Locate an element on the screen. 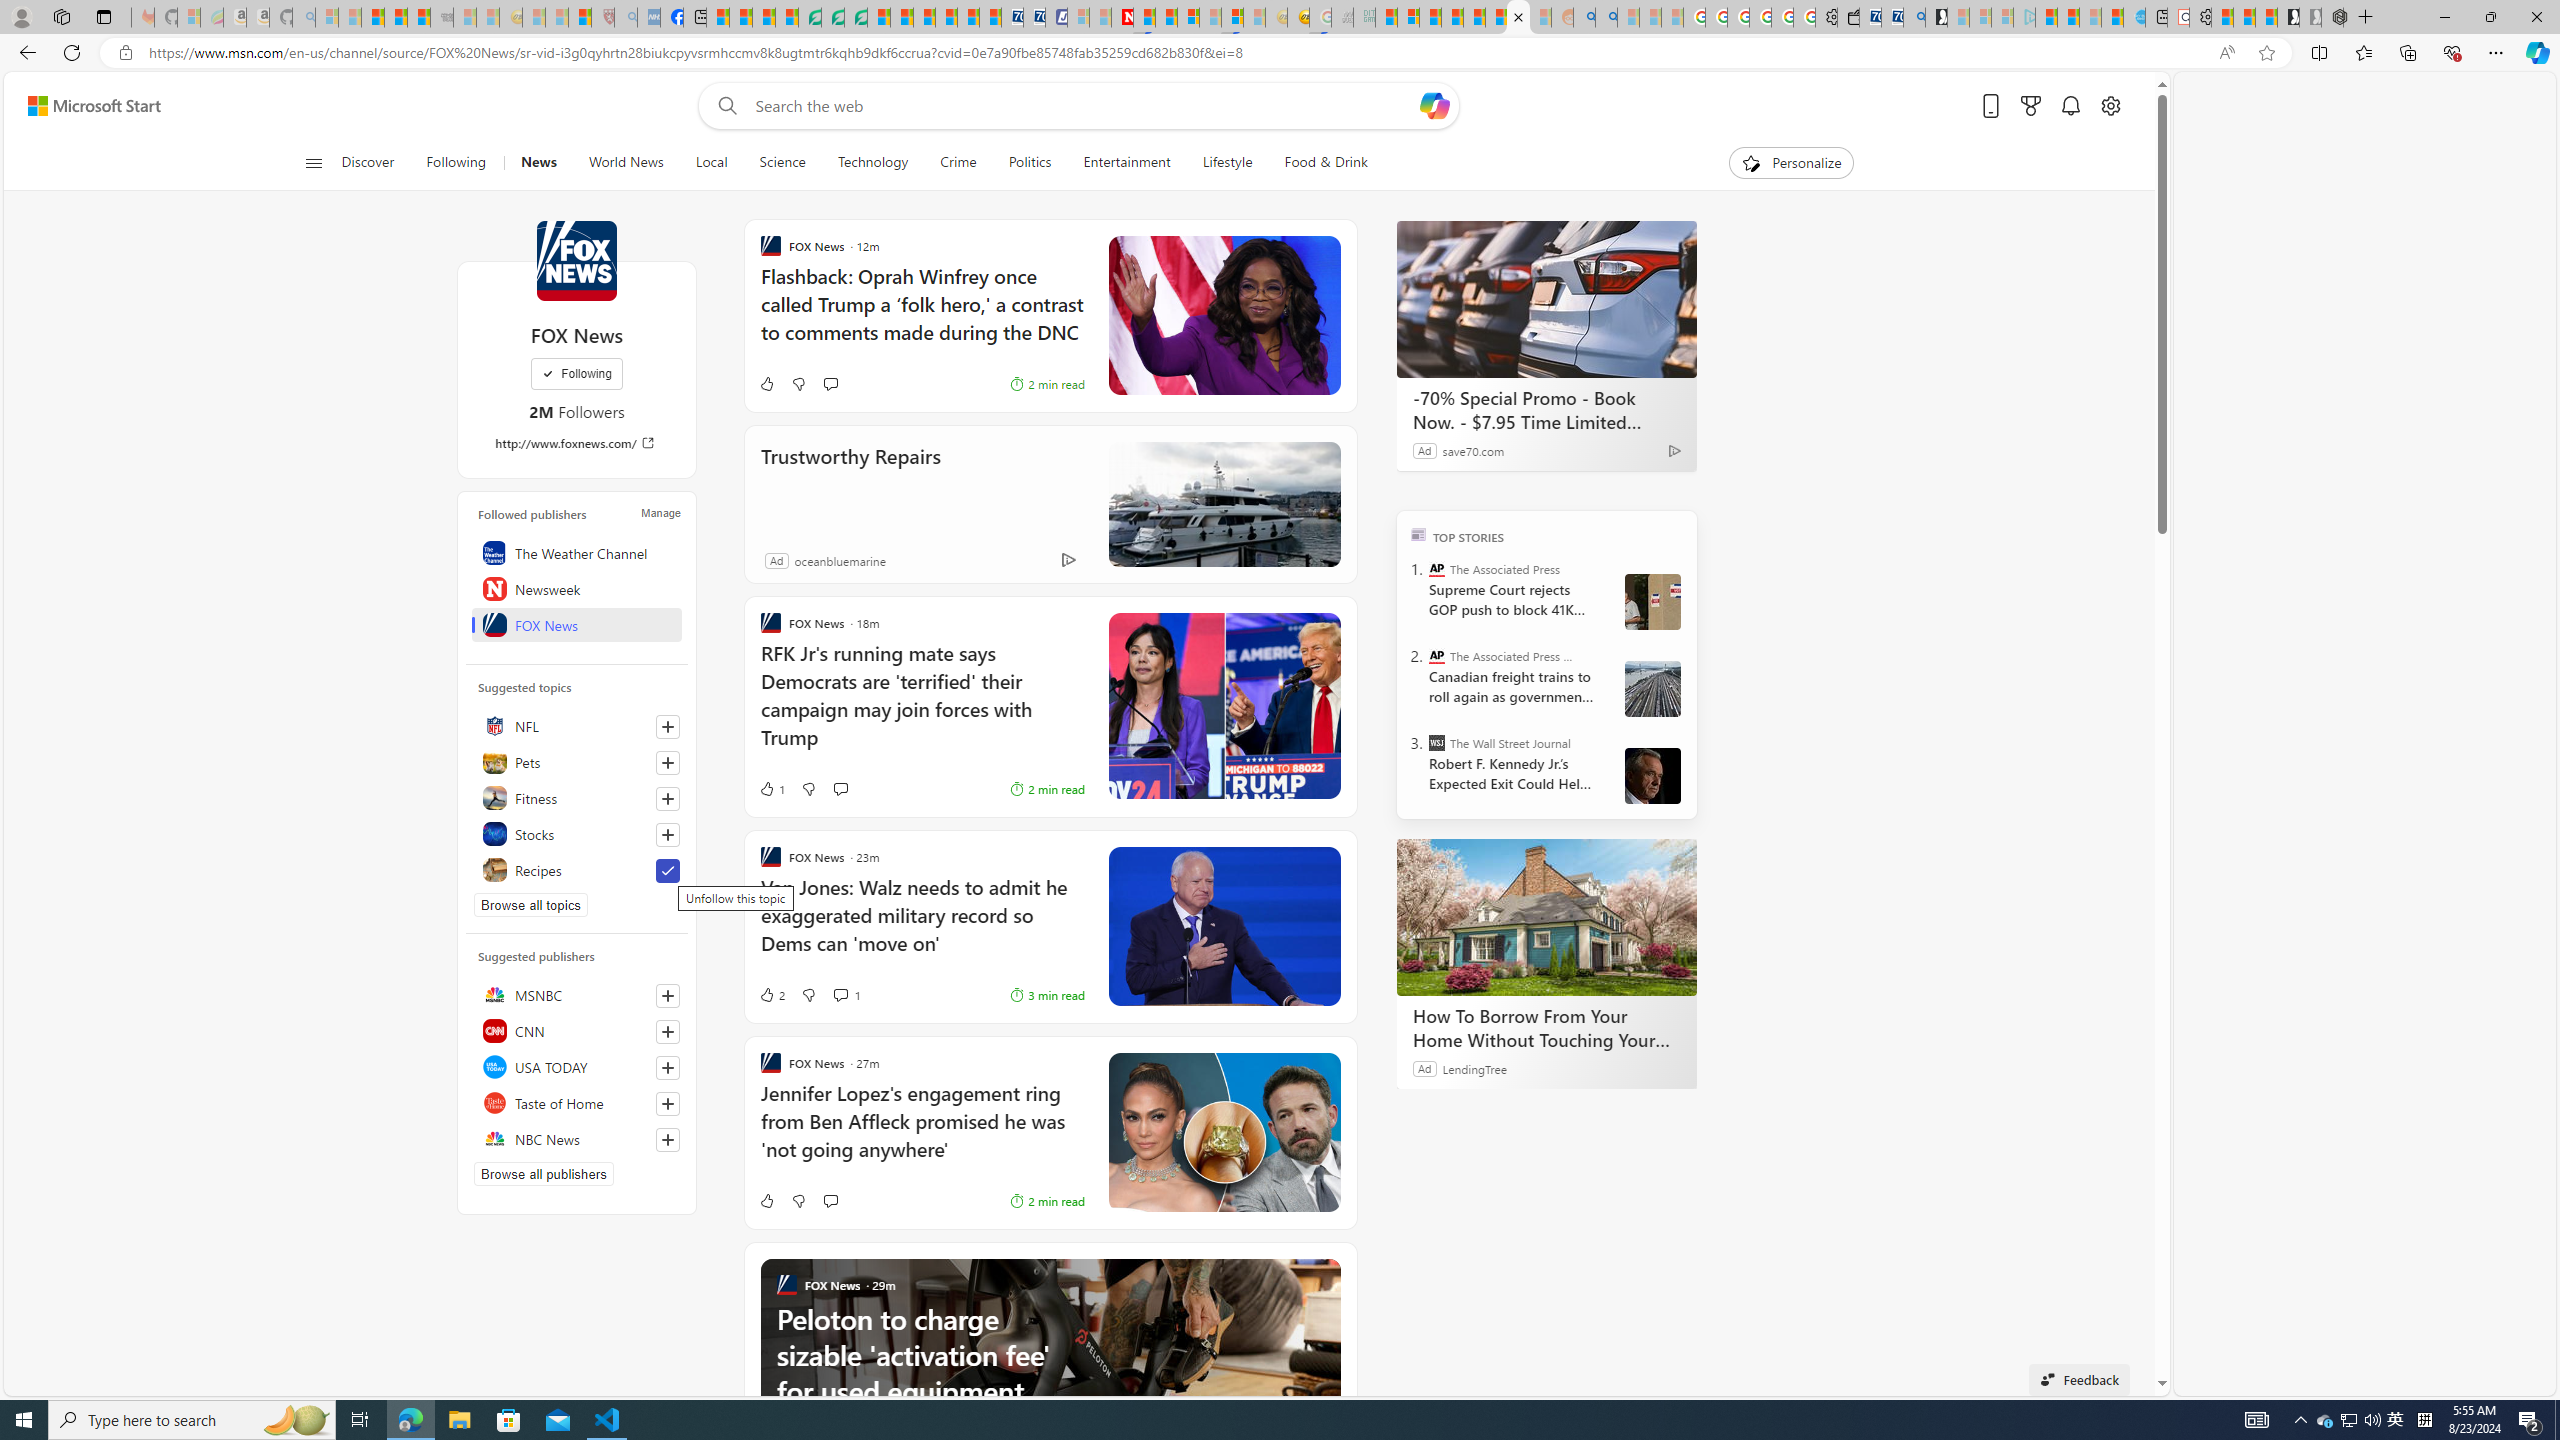 This screenshot has width=2560, height=1440. The Weather Channel - MSN is located at coordinates (374, 17).